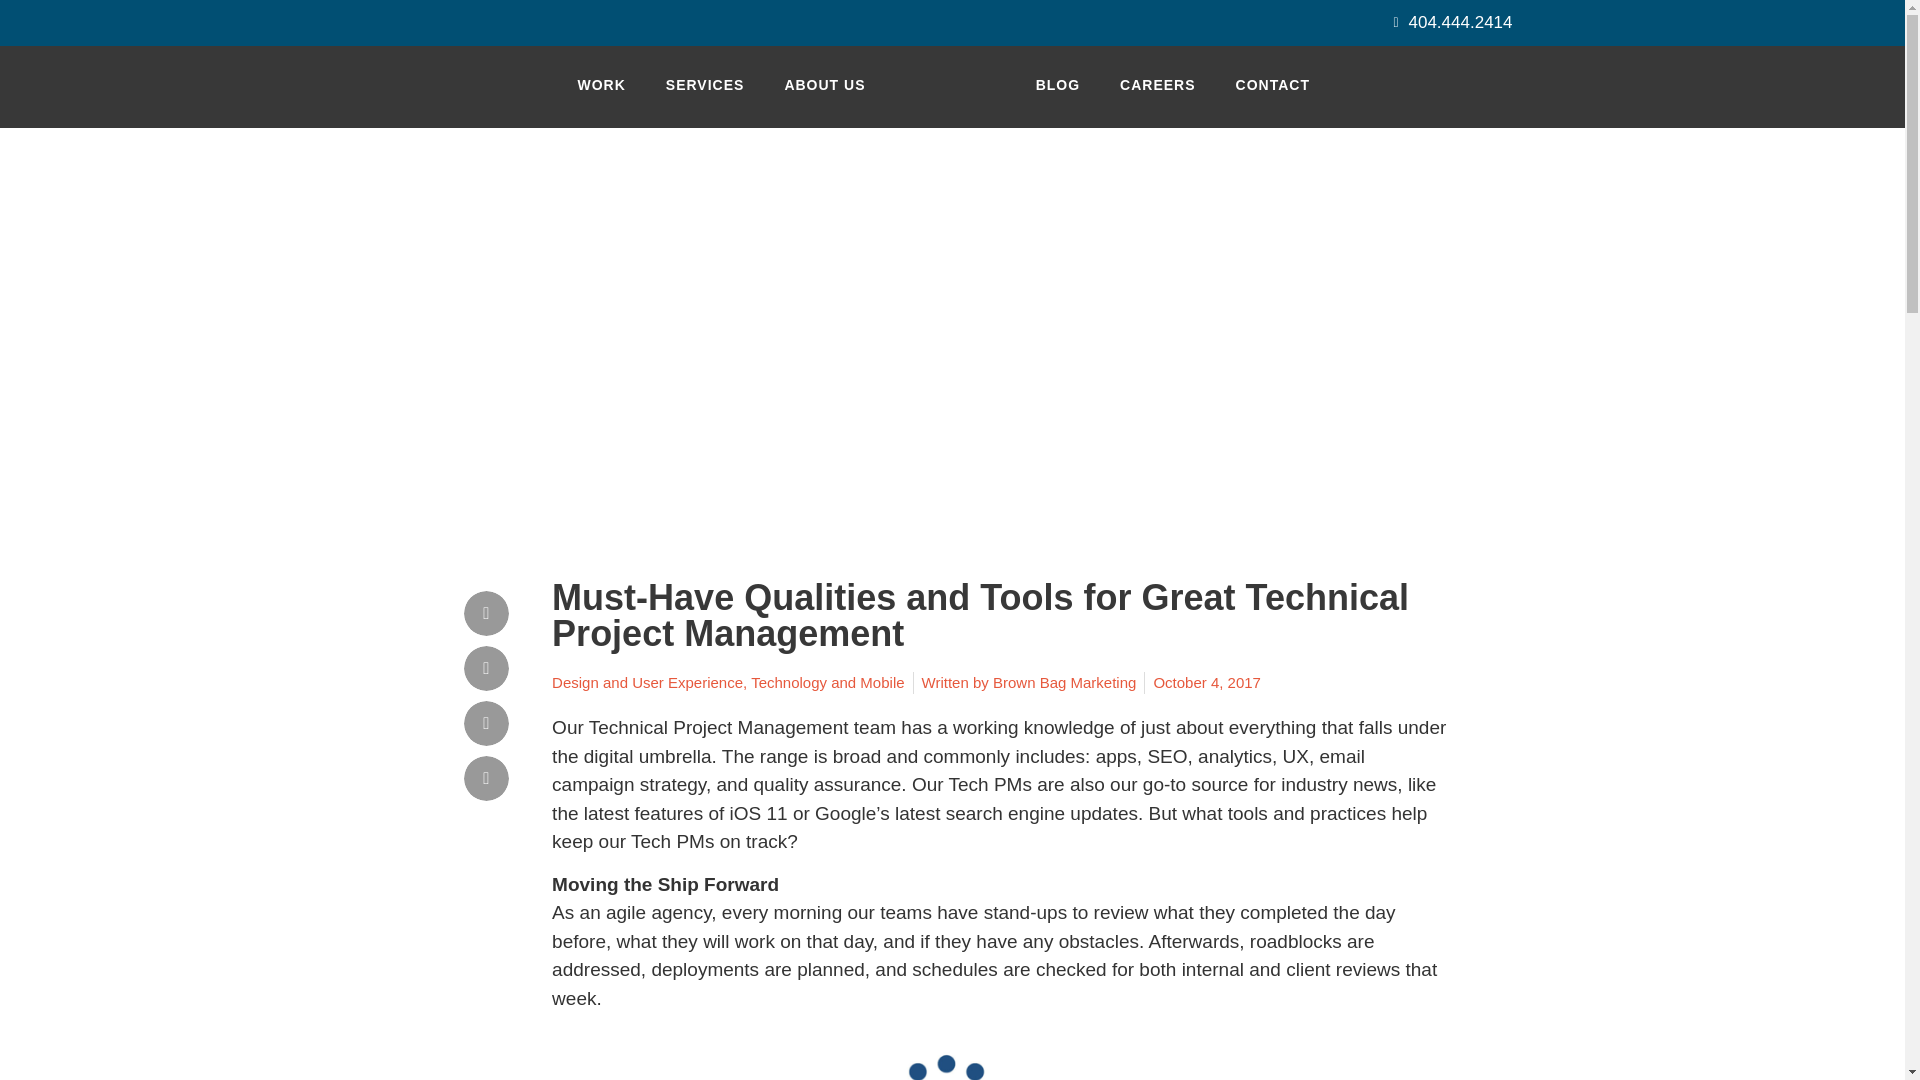 The image size is (1920, 1080). Describe the element at coordinates (827, 682) in the screenshot. I see `Technology and Mobile` at that location.